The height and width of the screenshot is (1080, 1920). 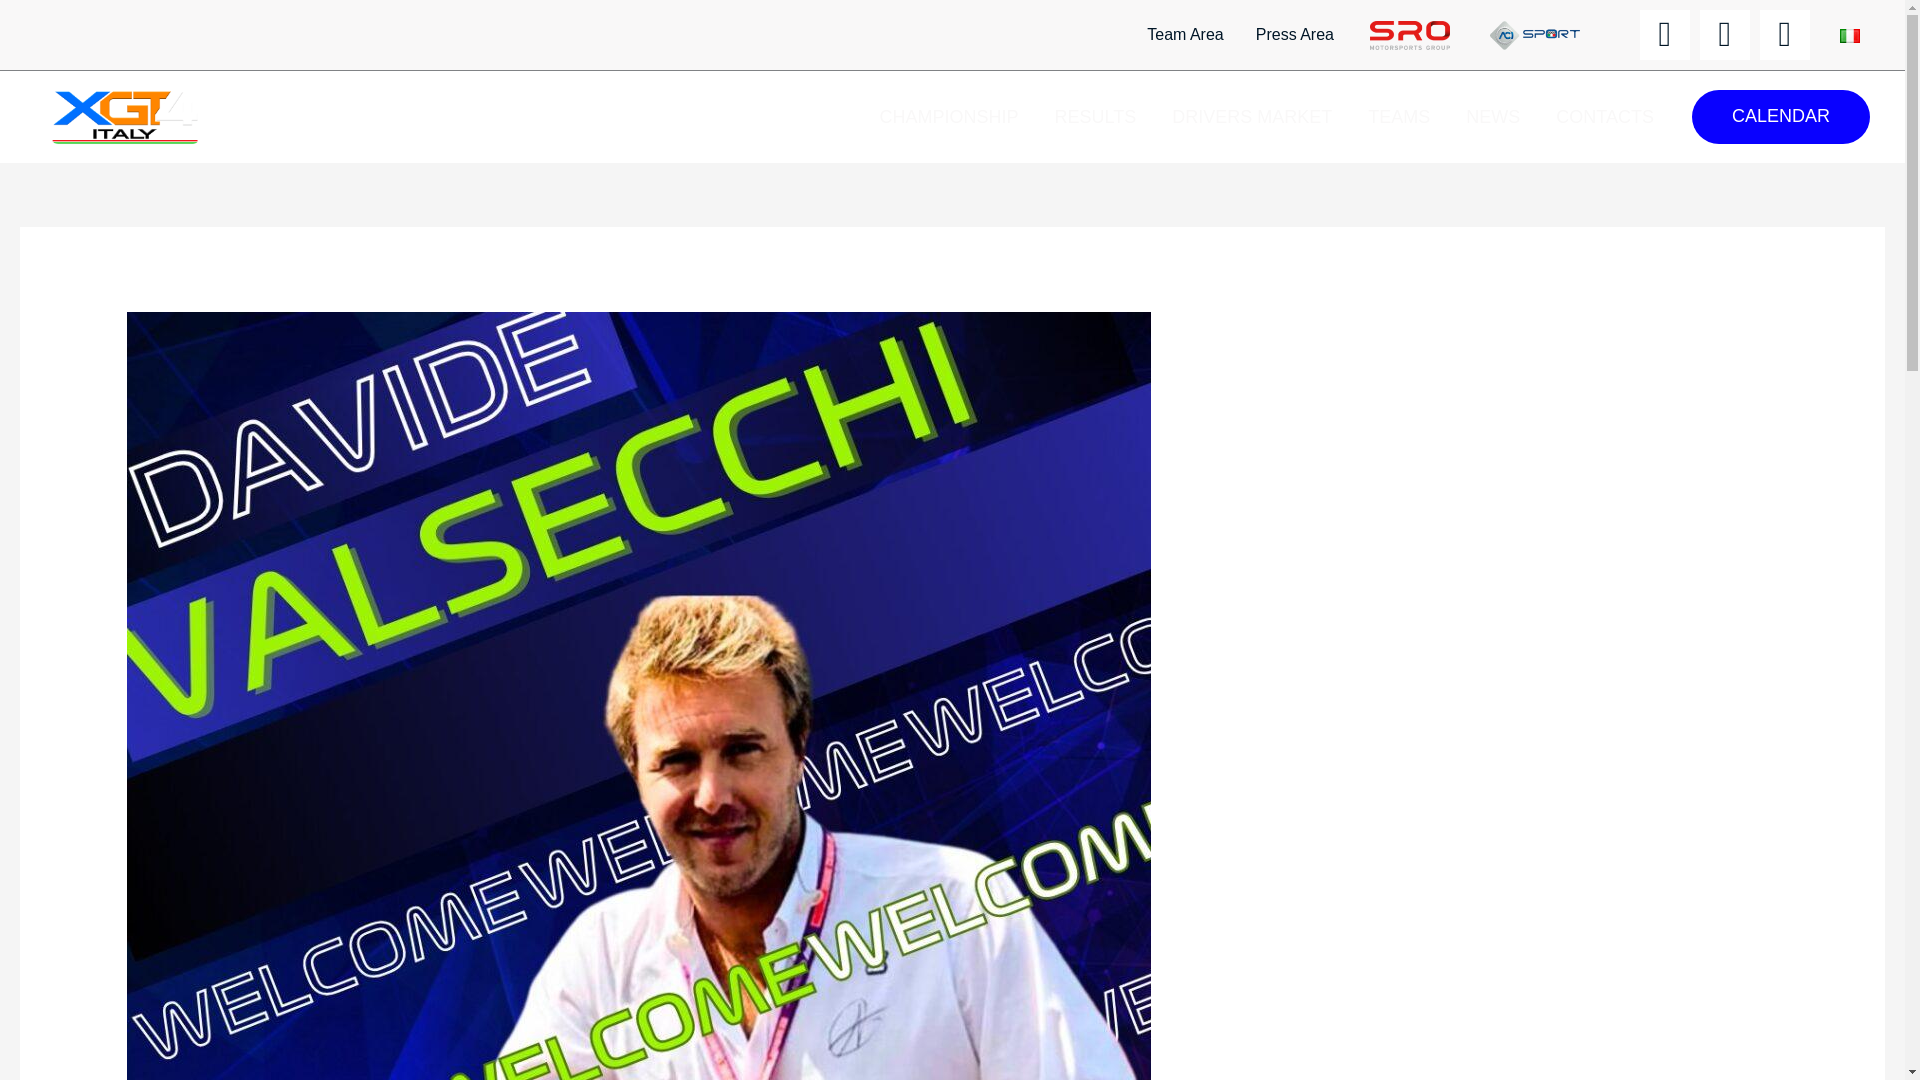 I want to click on TEAMS, so click(x=1398, y=117).